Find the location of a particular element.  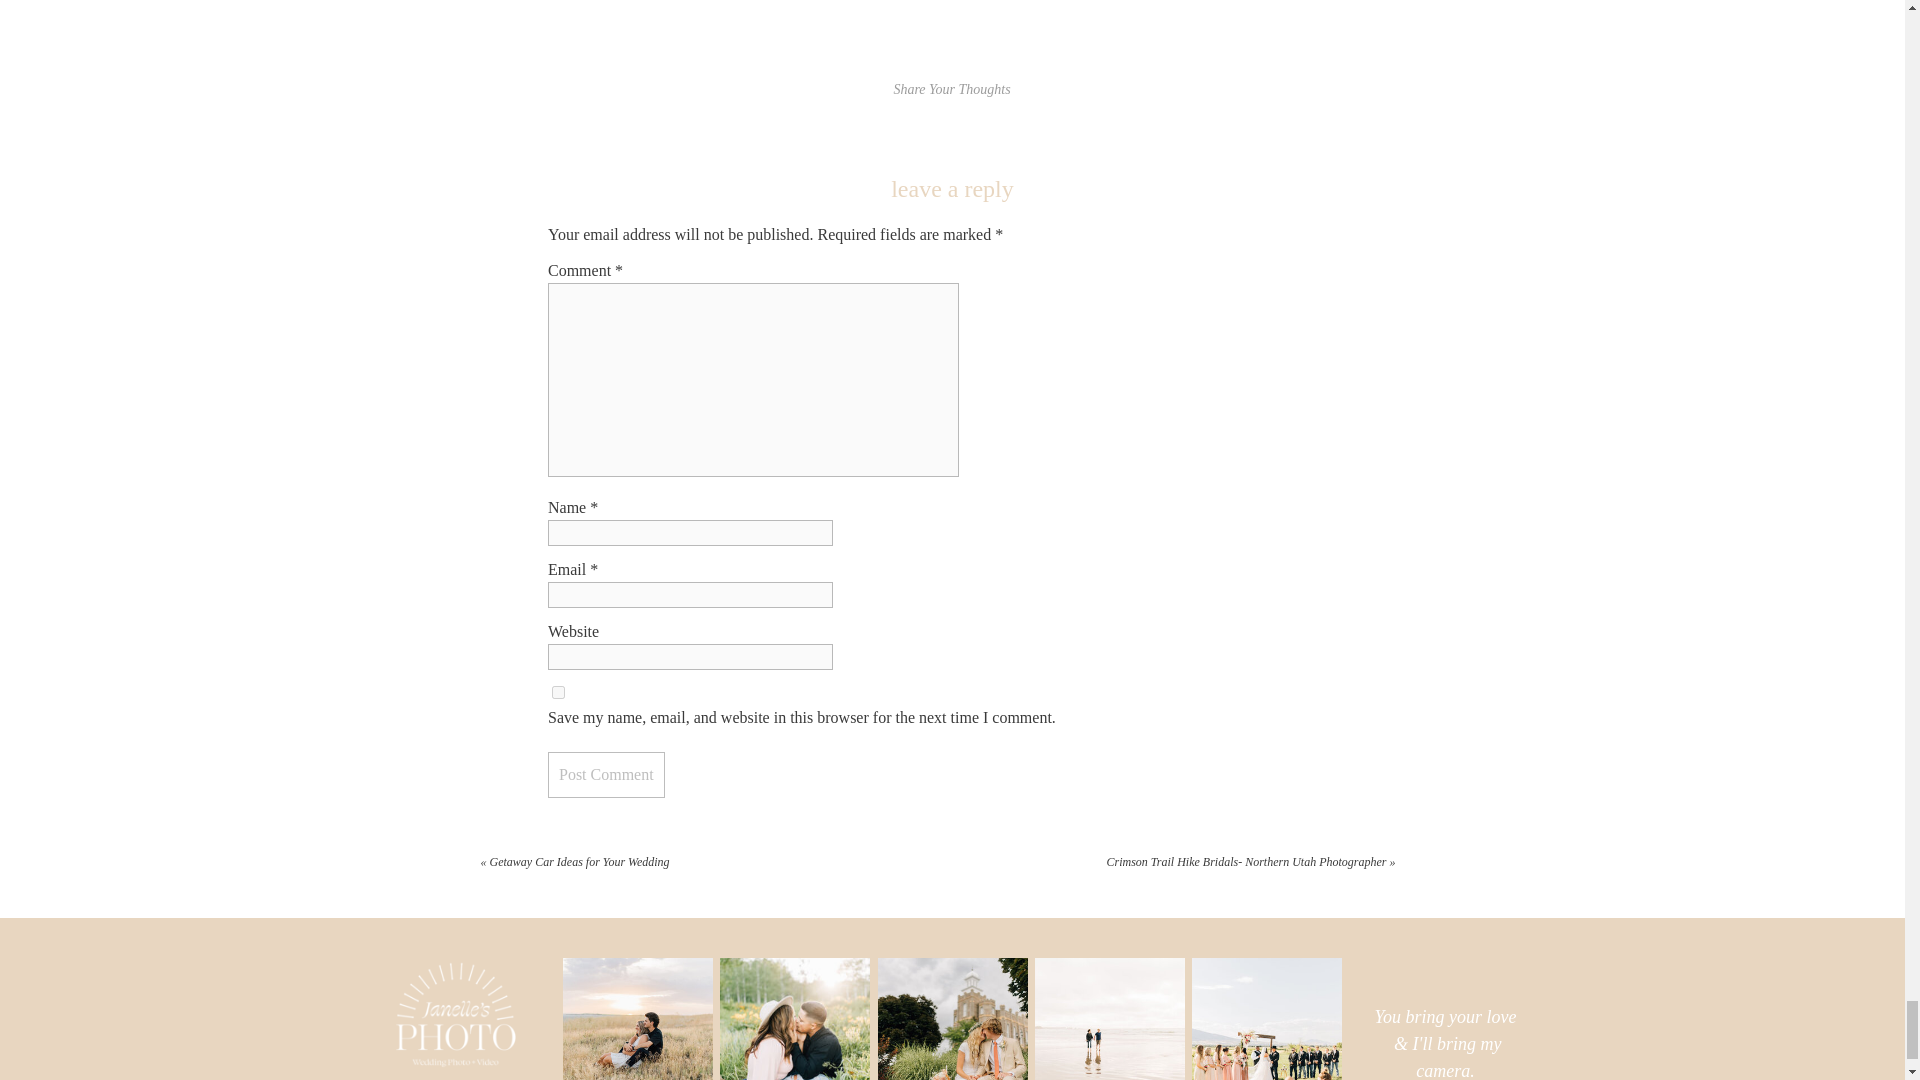

Post Comment is located at coordinates (606, 774).